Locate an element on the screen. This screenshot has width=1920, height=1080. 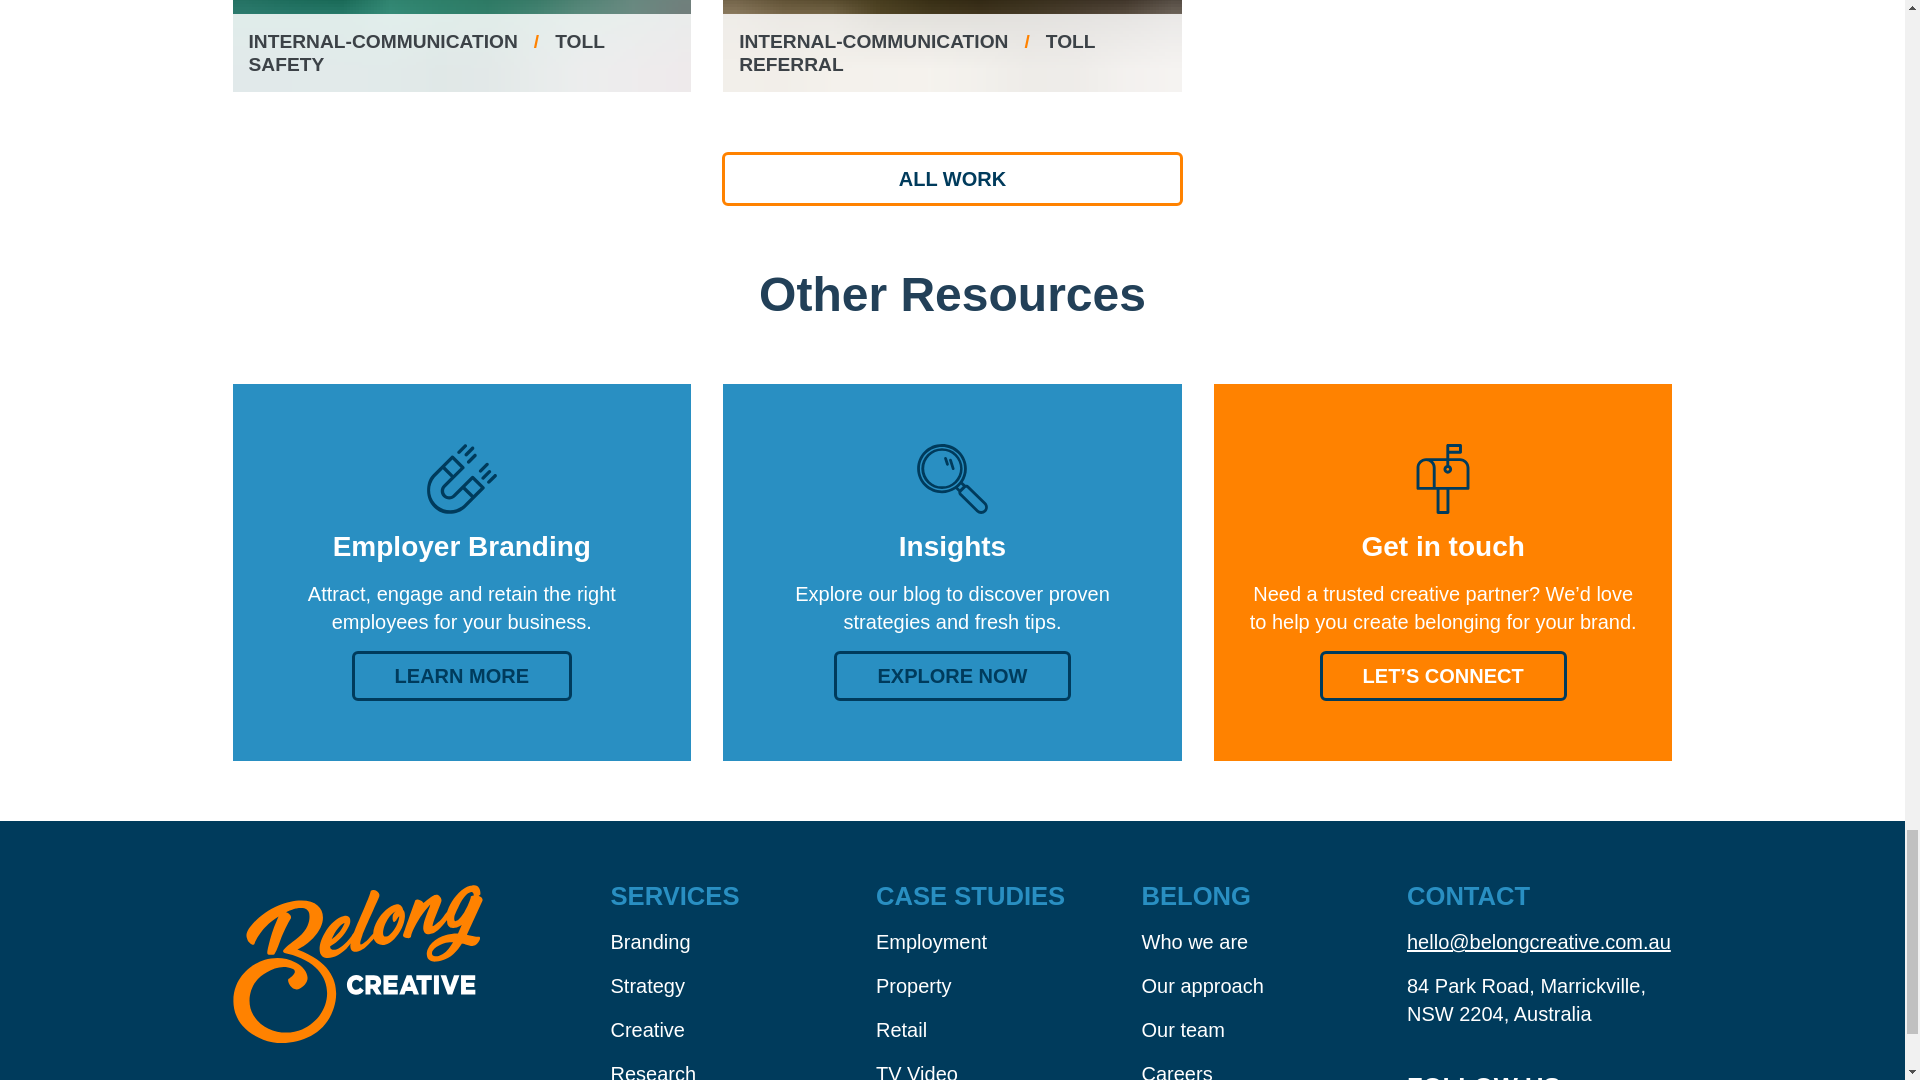
Employment is located at coordinates (1008, 933).